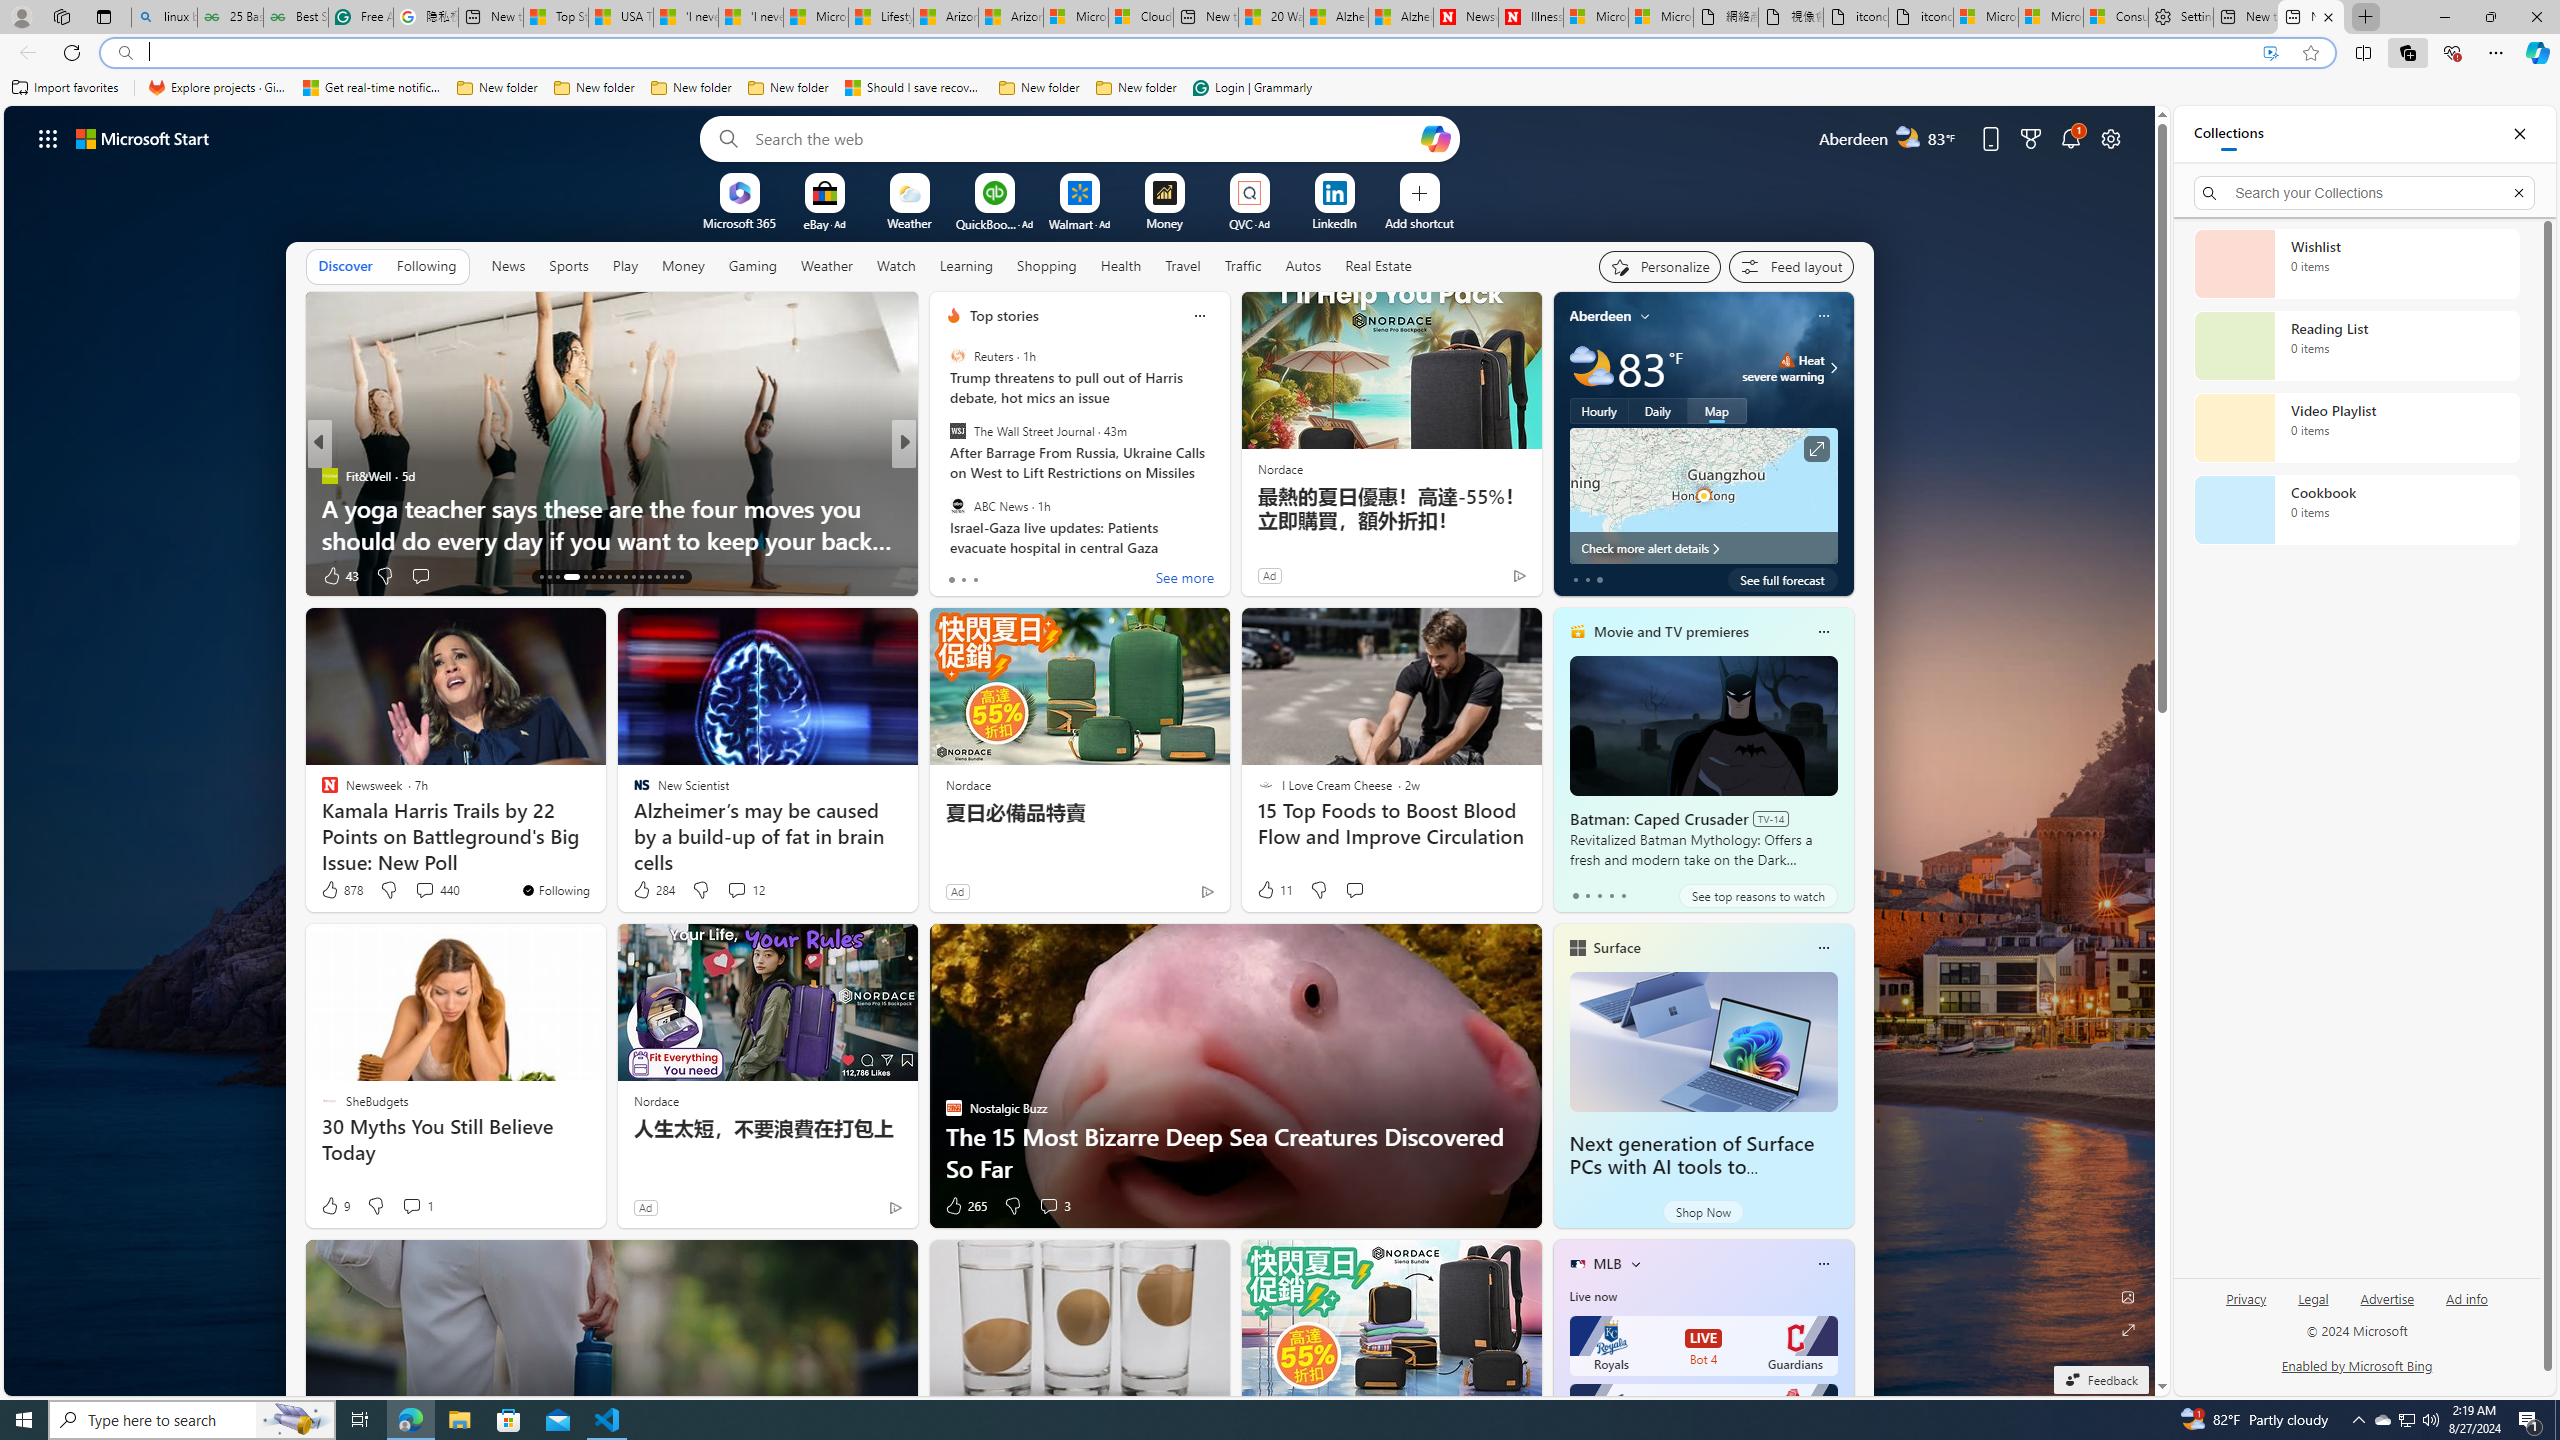 This screenshot has height=1440, width=2560. What do you see at coordinates (826, 266) in the screenshot?
I see `Weather` at bounding box center [826, 266].